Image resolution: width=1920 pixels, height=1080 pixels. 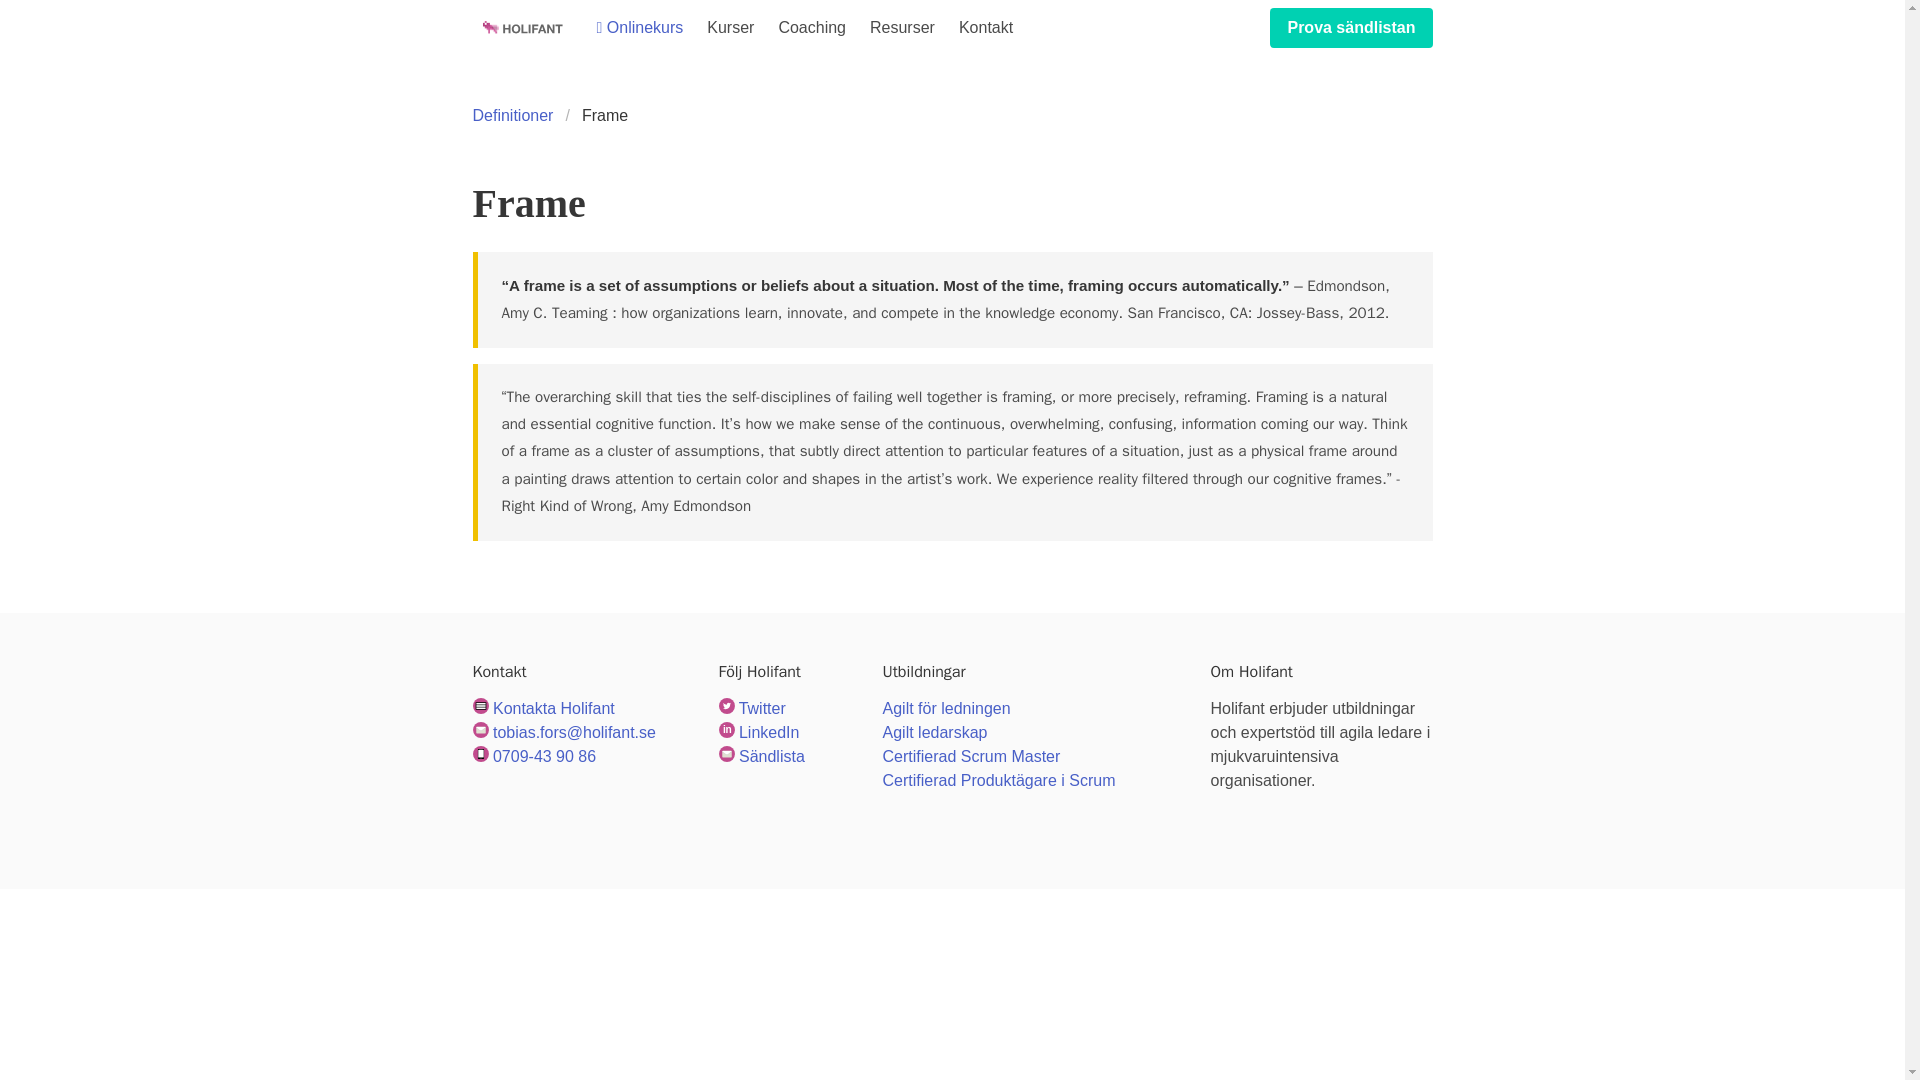 What do you see at coordinates (986, 28) in the screenshot?
I see `Kontakt` at bounding box center [986, 28].